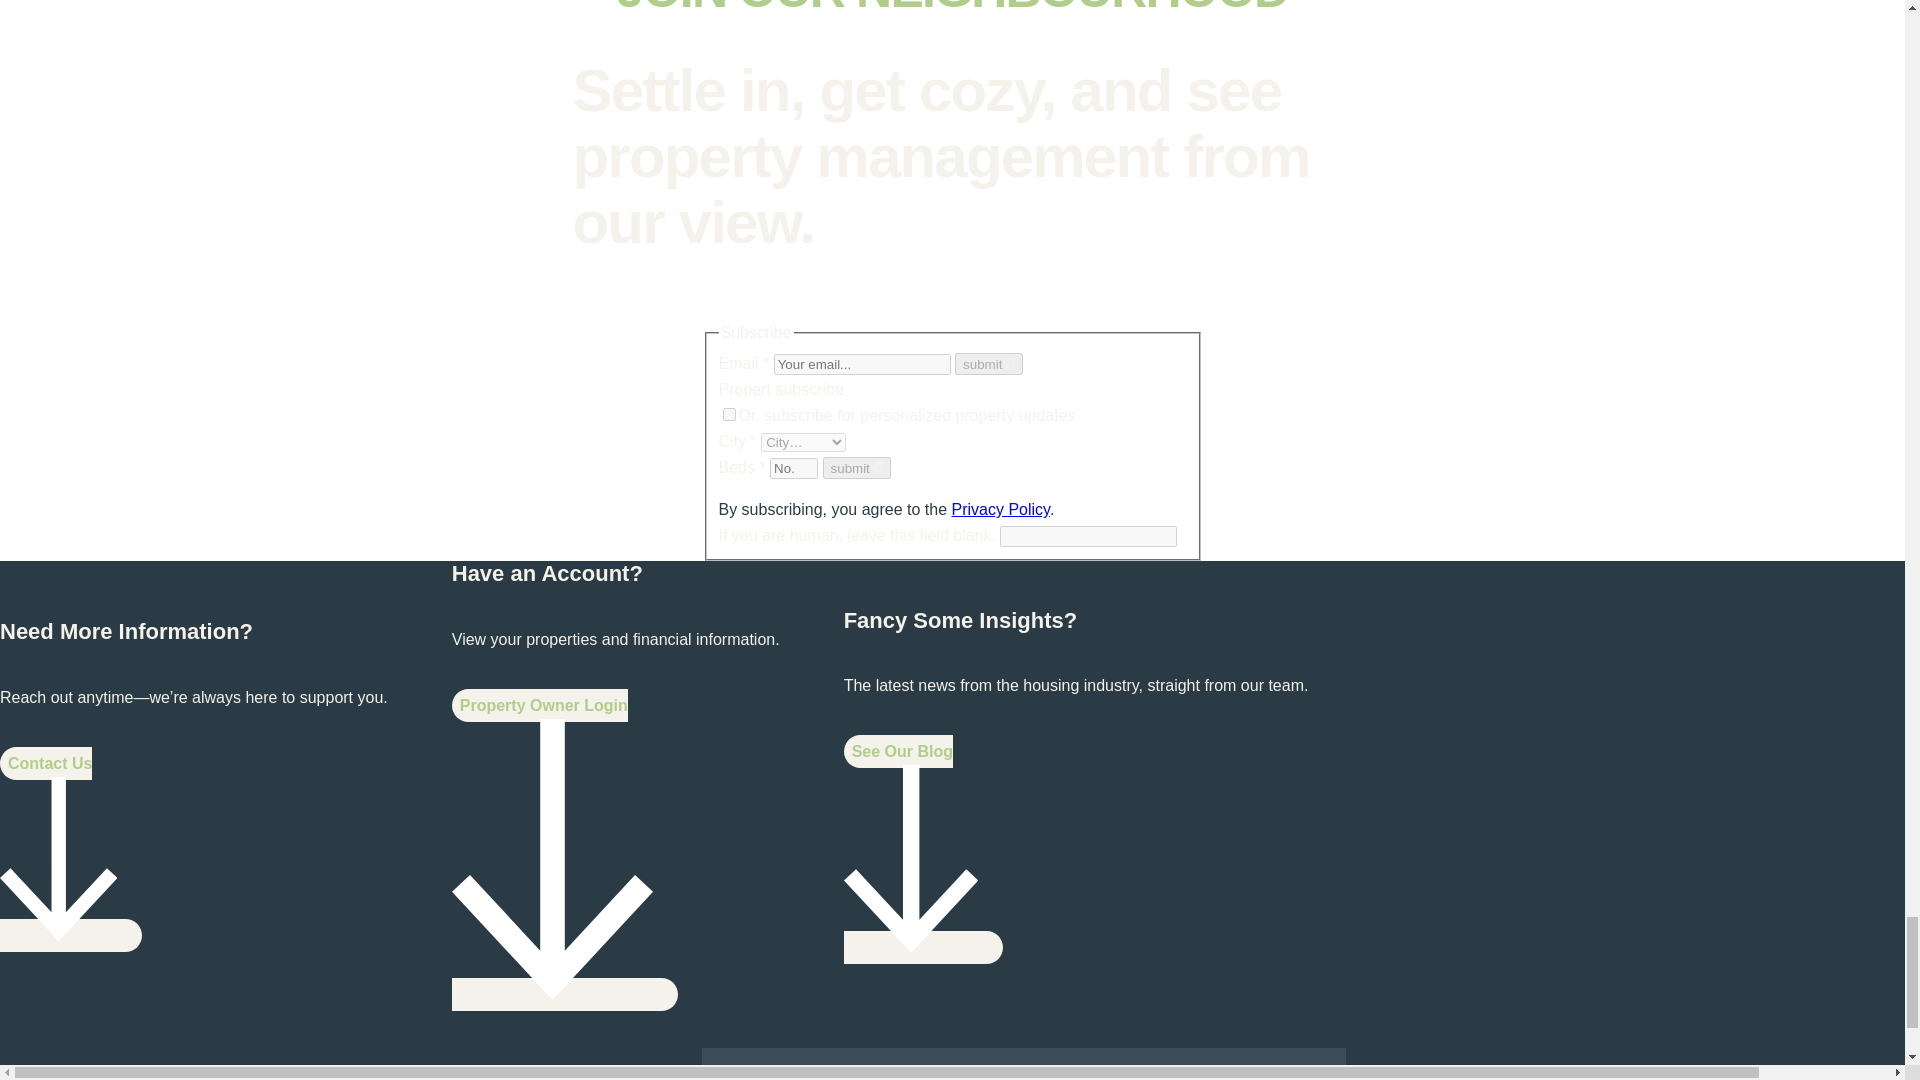  I want to click on submit, so click(856, 468).